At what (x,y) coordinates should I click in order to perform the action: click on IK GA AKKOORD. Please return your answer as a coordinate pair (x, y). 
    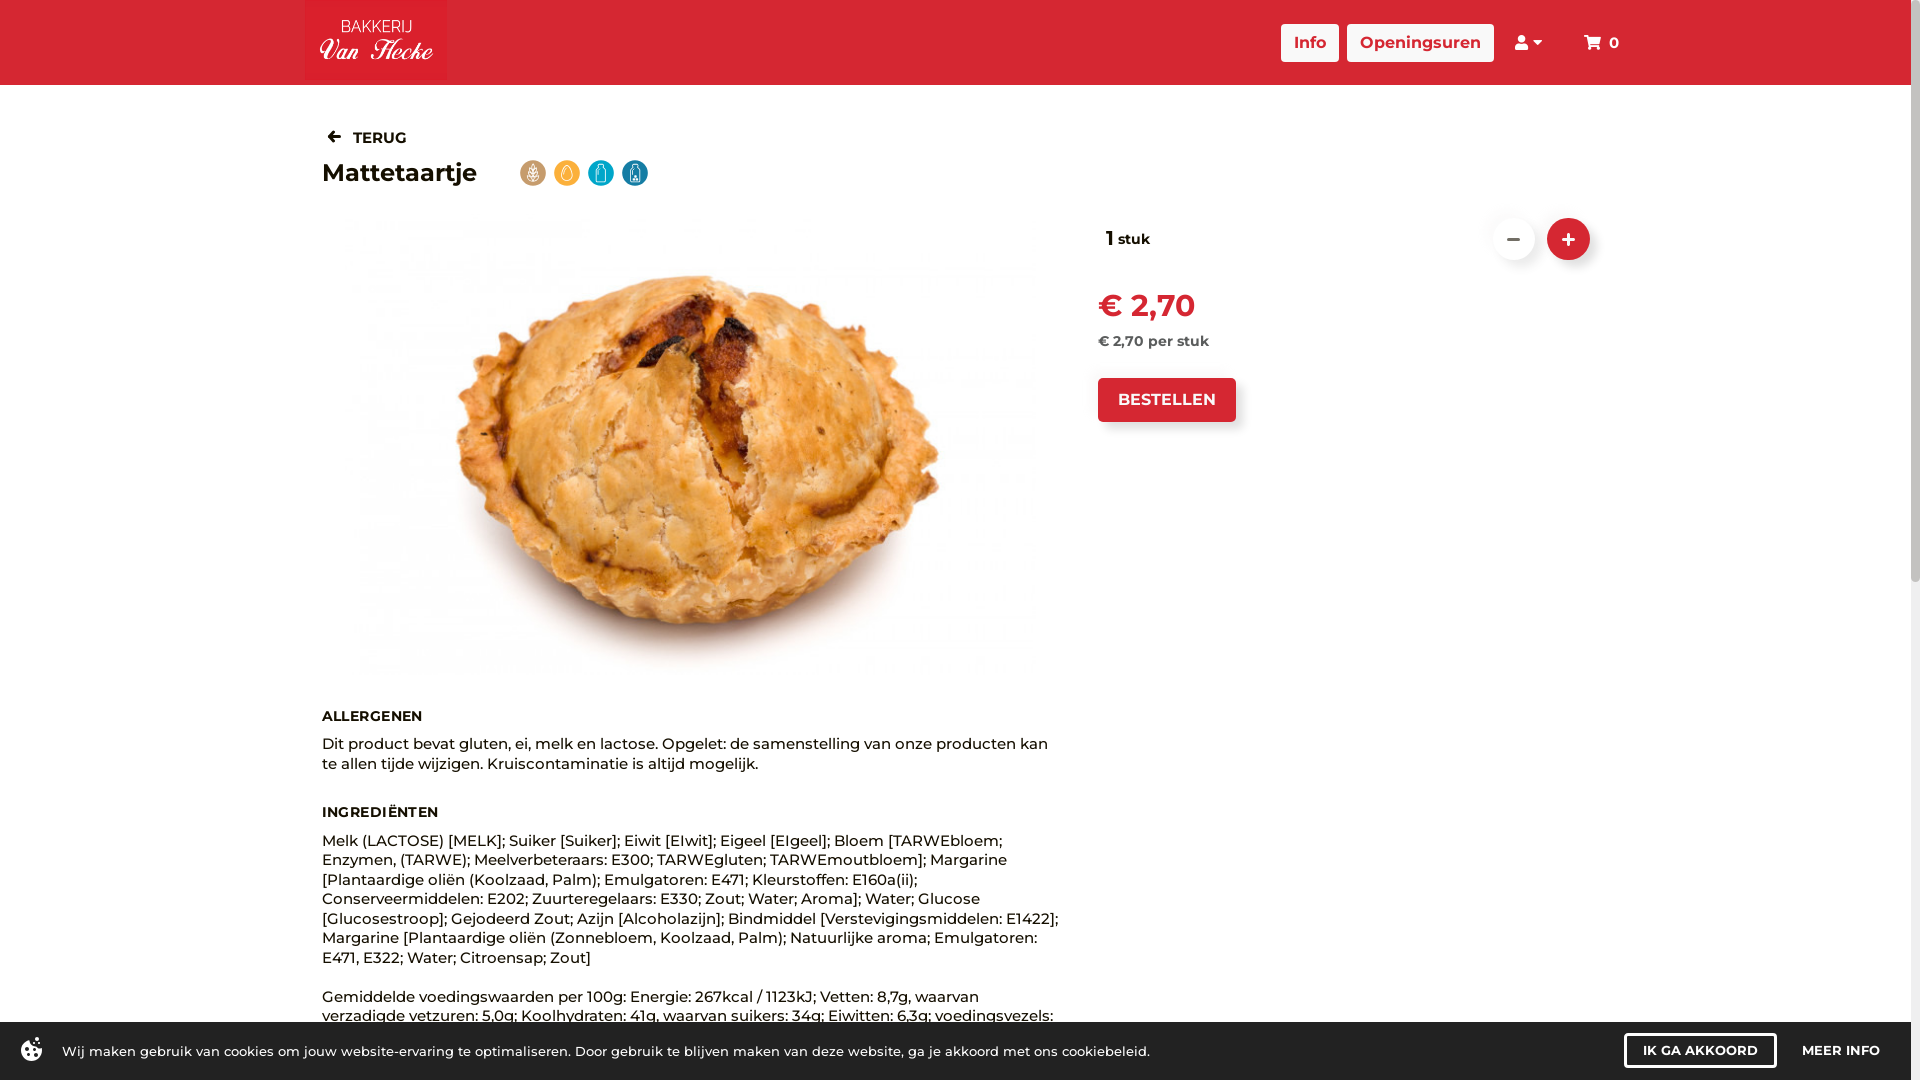
    Looking at the image, I should click on (1700, 1050).